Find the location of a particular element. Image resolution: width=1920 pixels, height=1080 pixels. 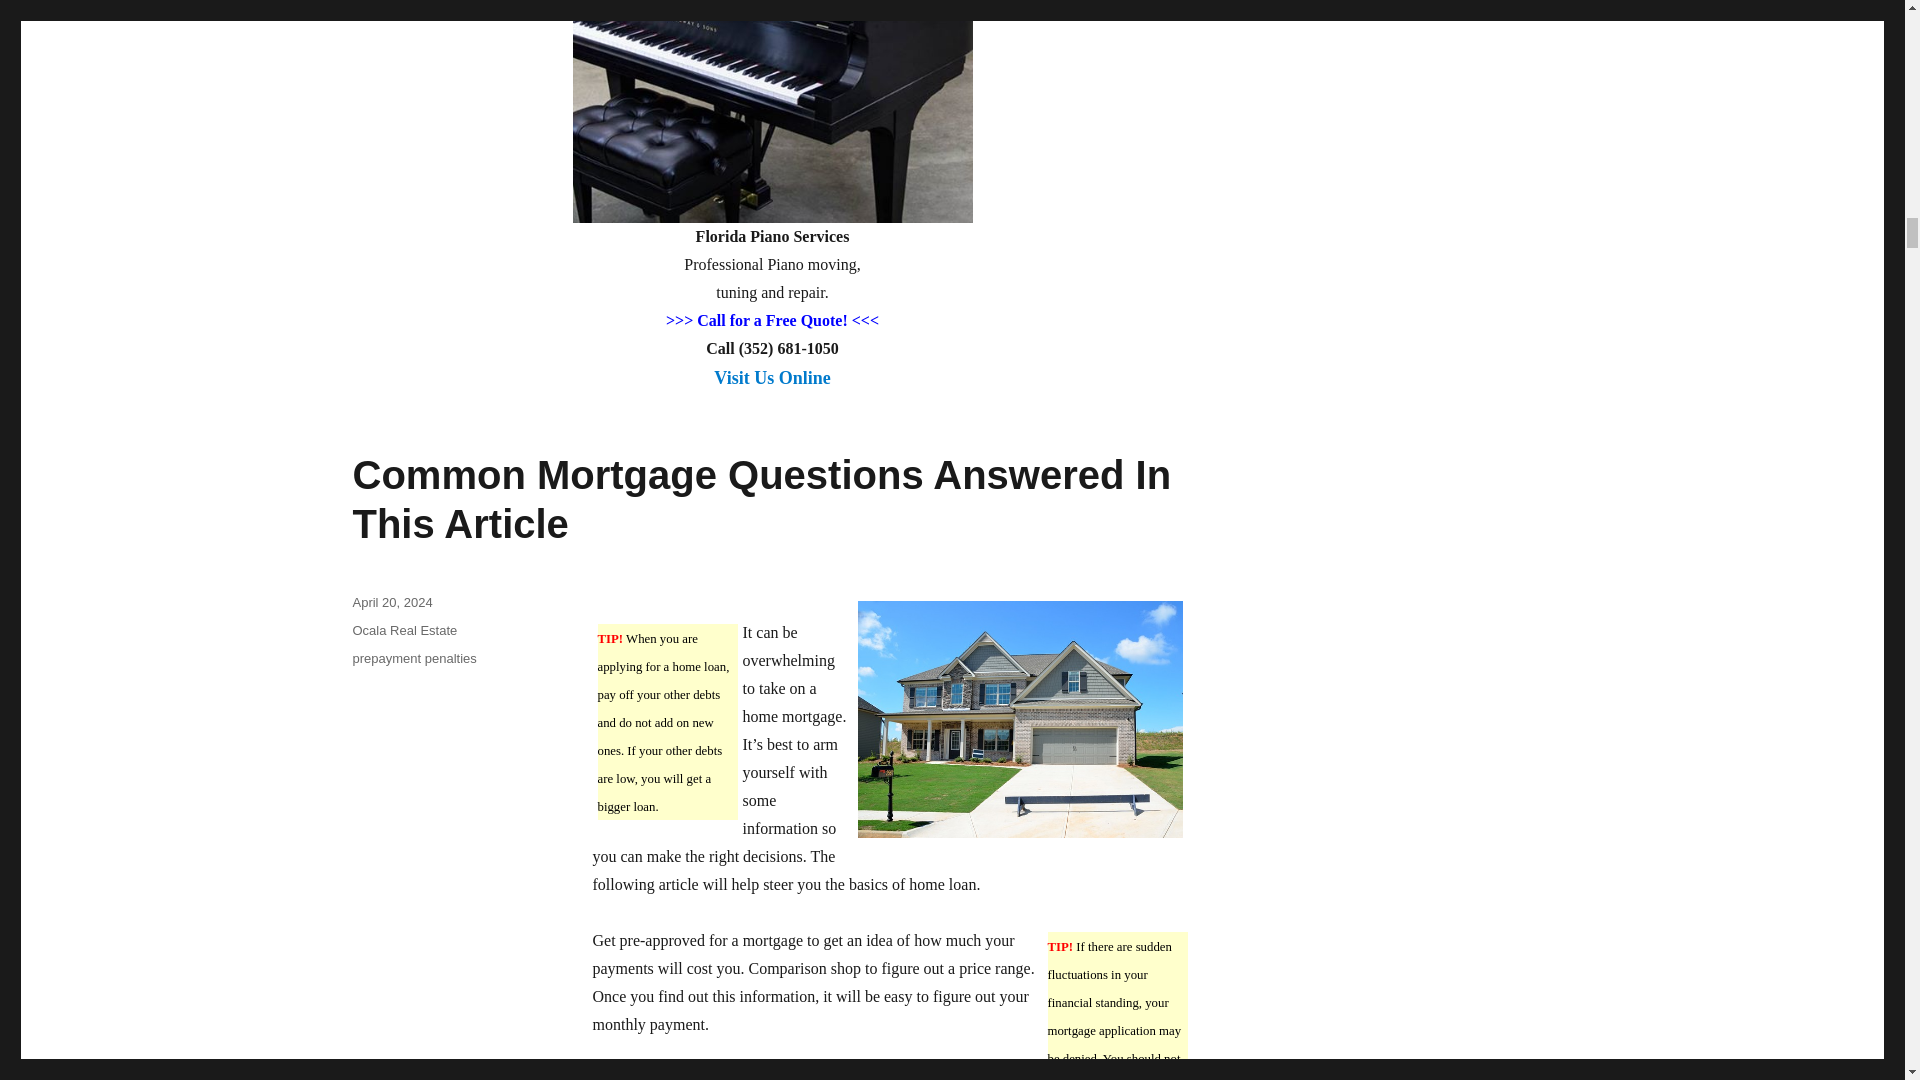

Ocala Real Estate is located at coordinates (404, 630).